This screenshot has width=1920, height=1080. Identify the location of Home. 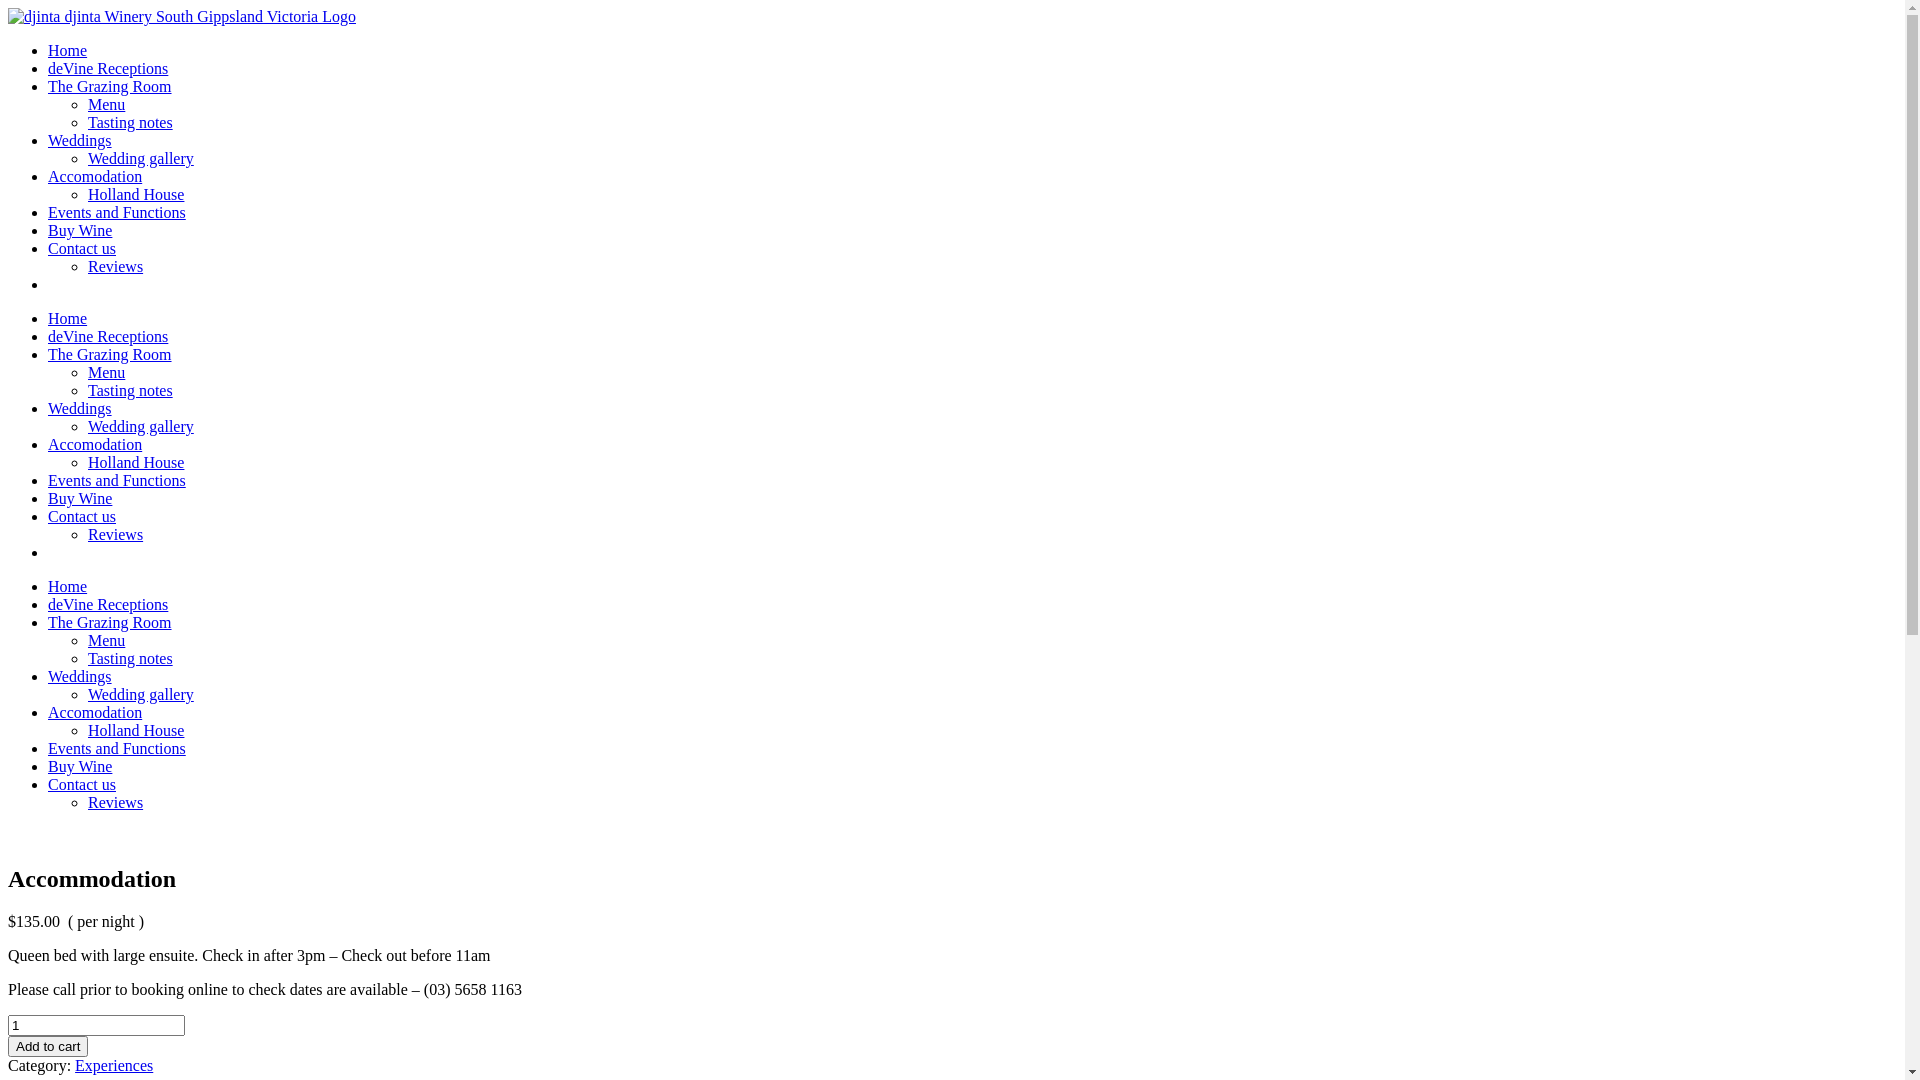
(68, 318).